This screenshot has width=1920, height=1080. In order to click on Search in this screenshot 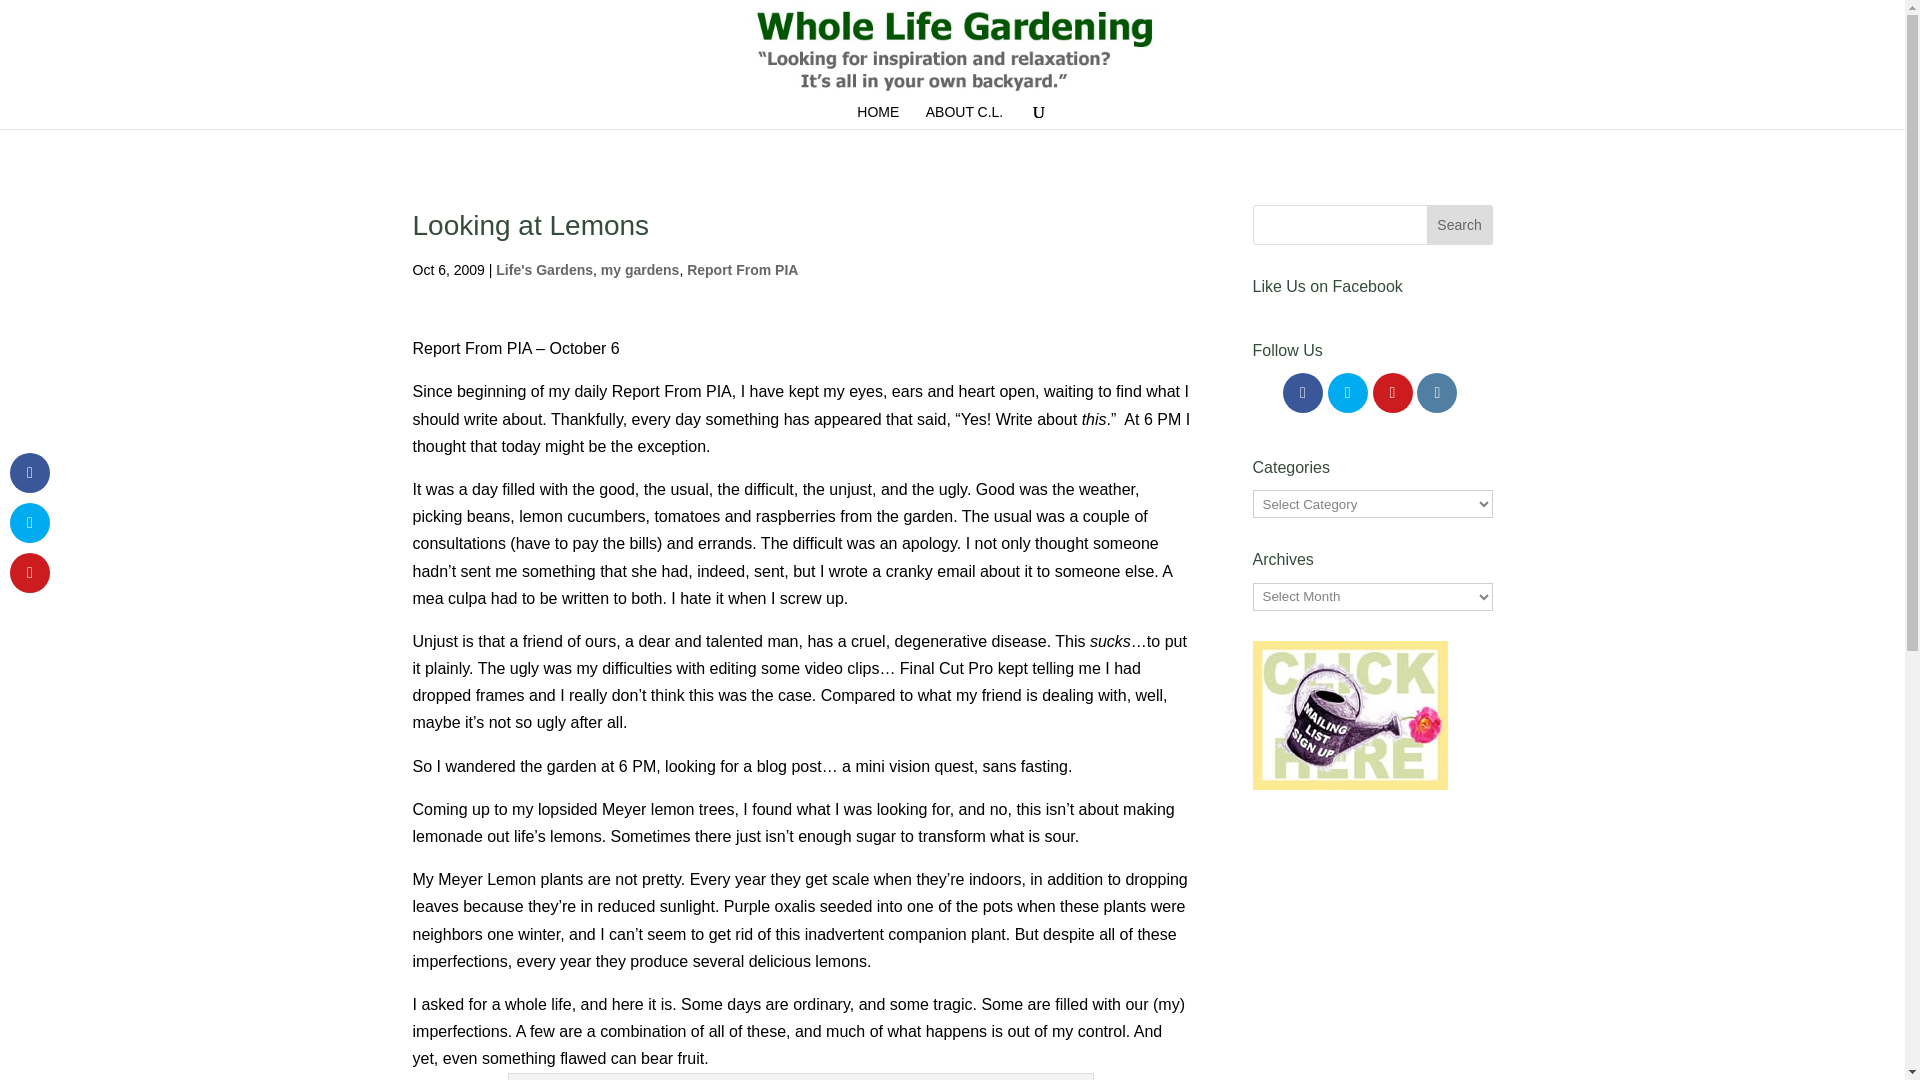, I will do `click(1460, 225)`.